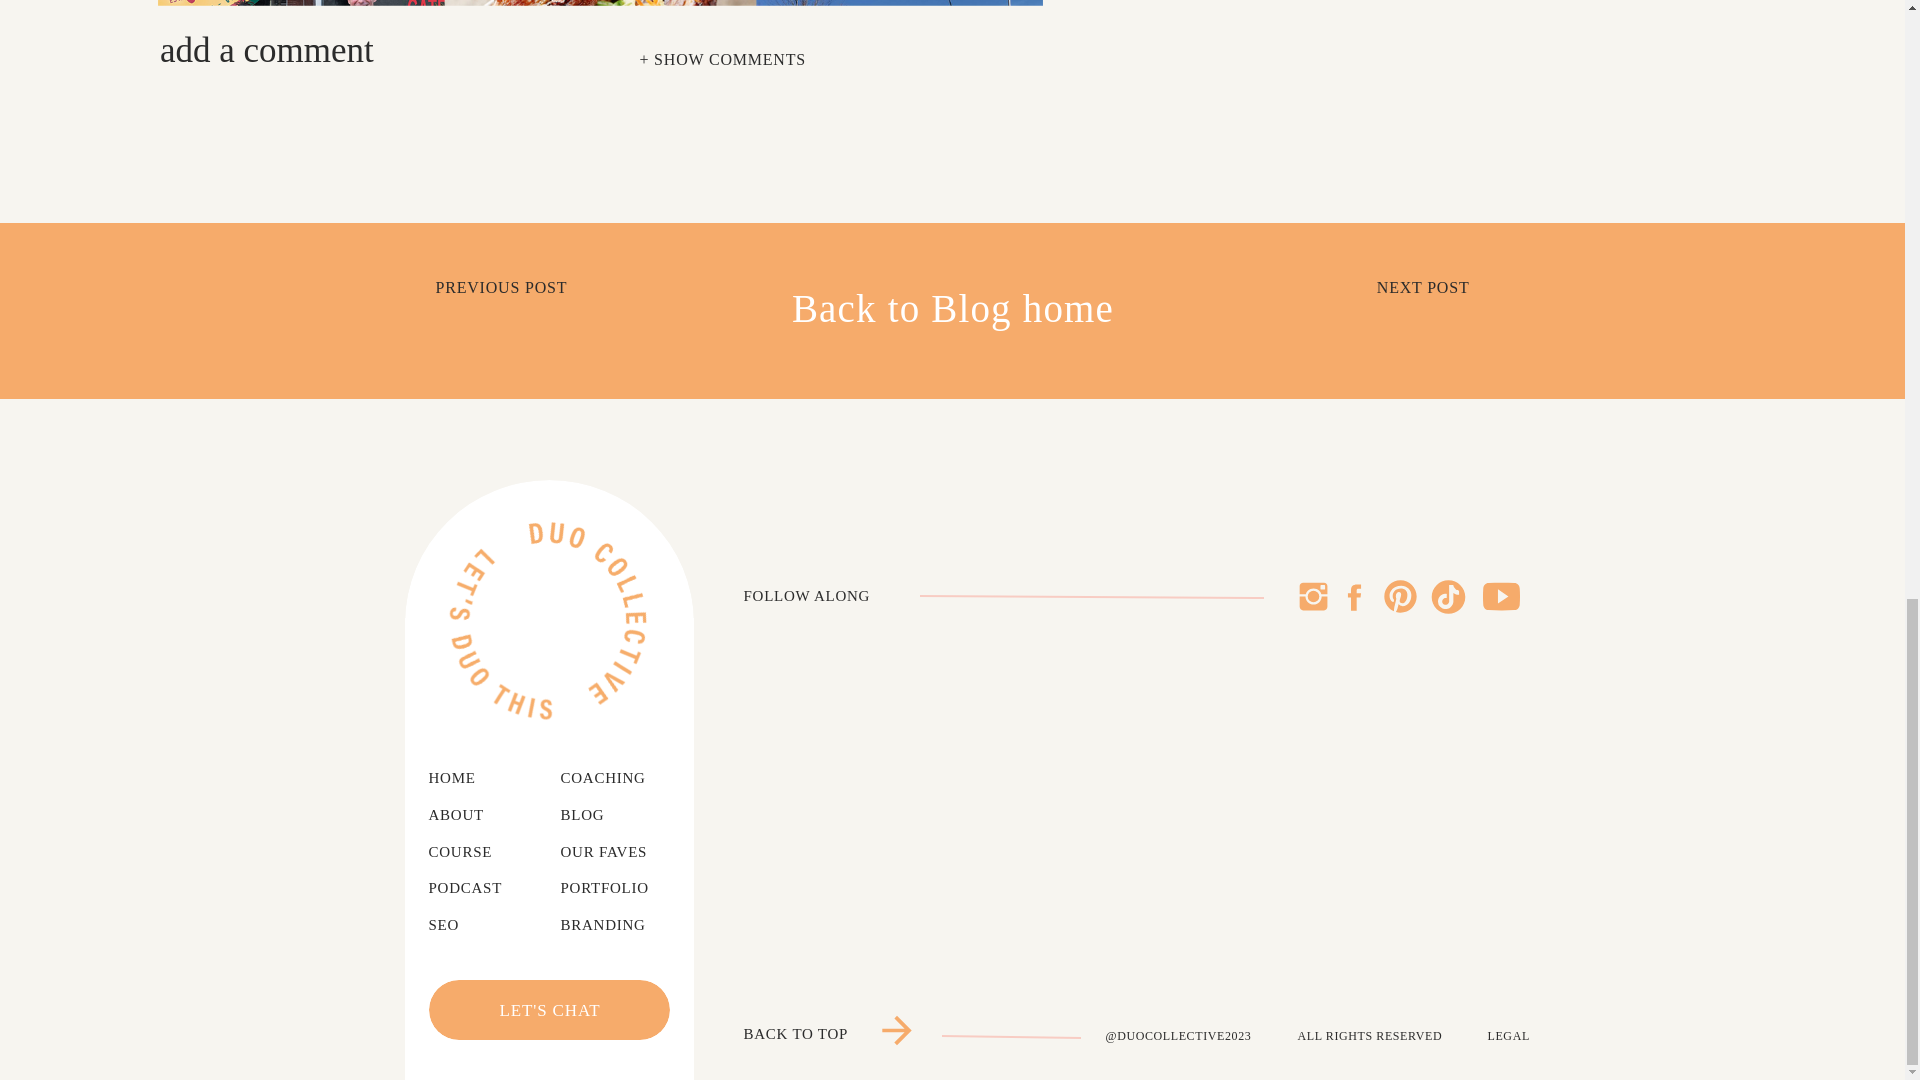  What do you see at coordinates (464, 778) in the screenshot?
I see `HOME` at bounding box center [464, 778].